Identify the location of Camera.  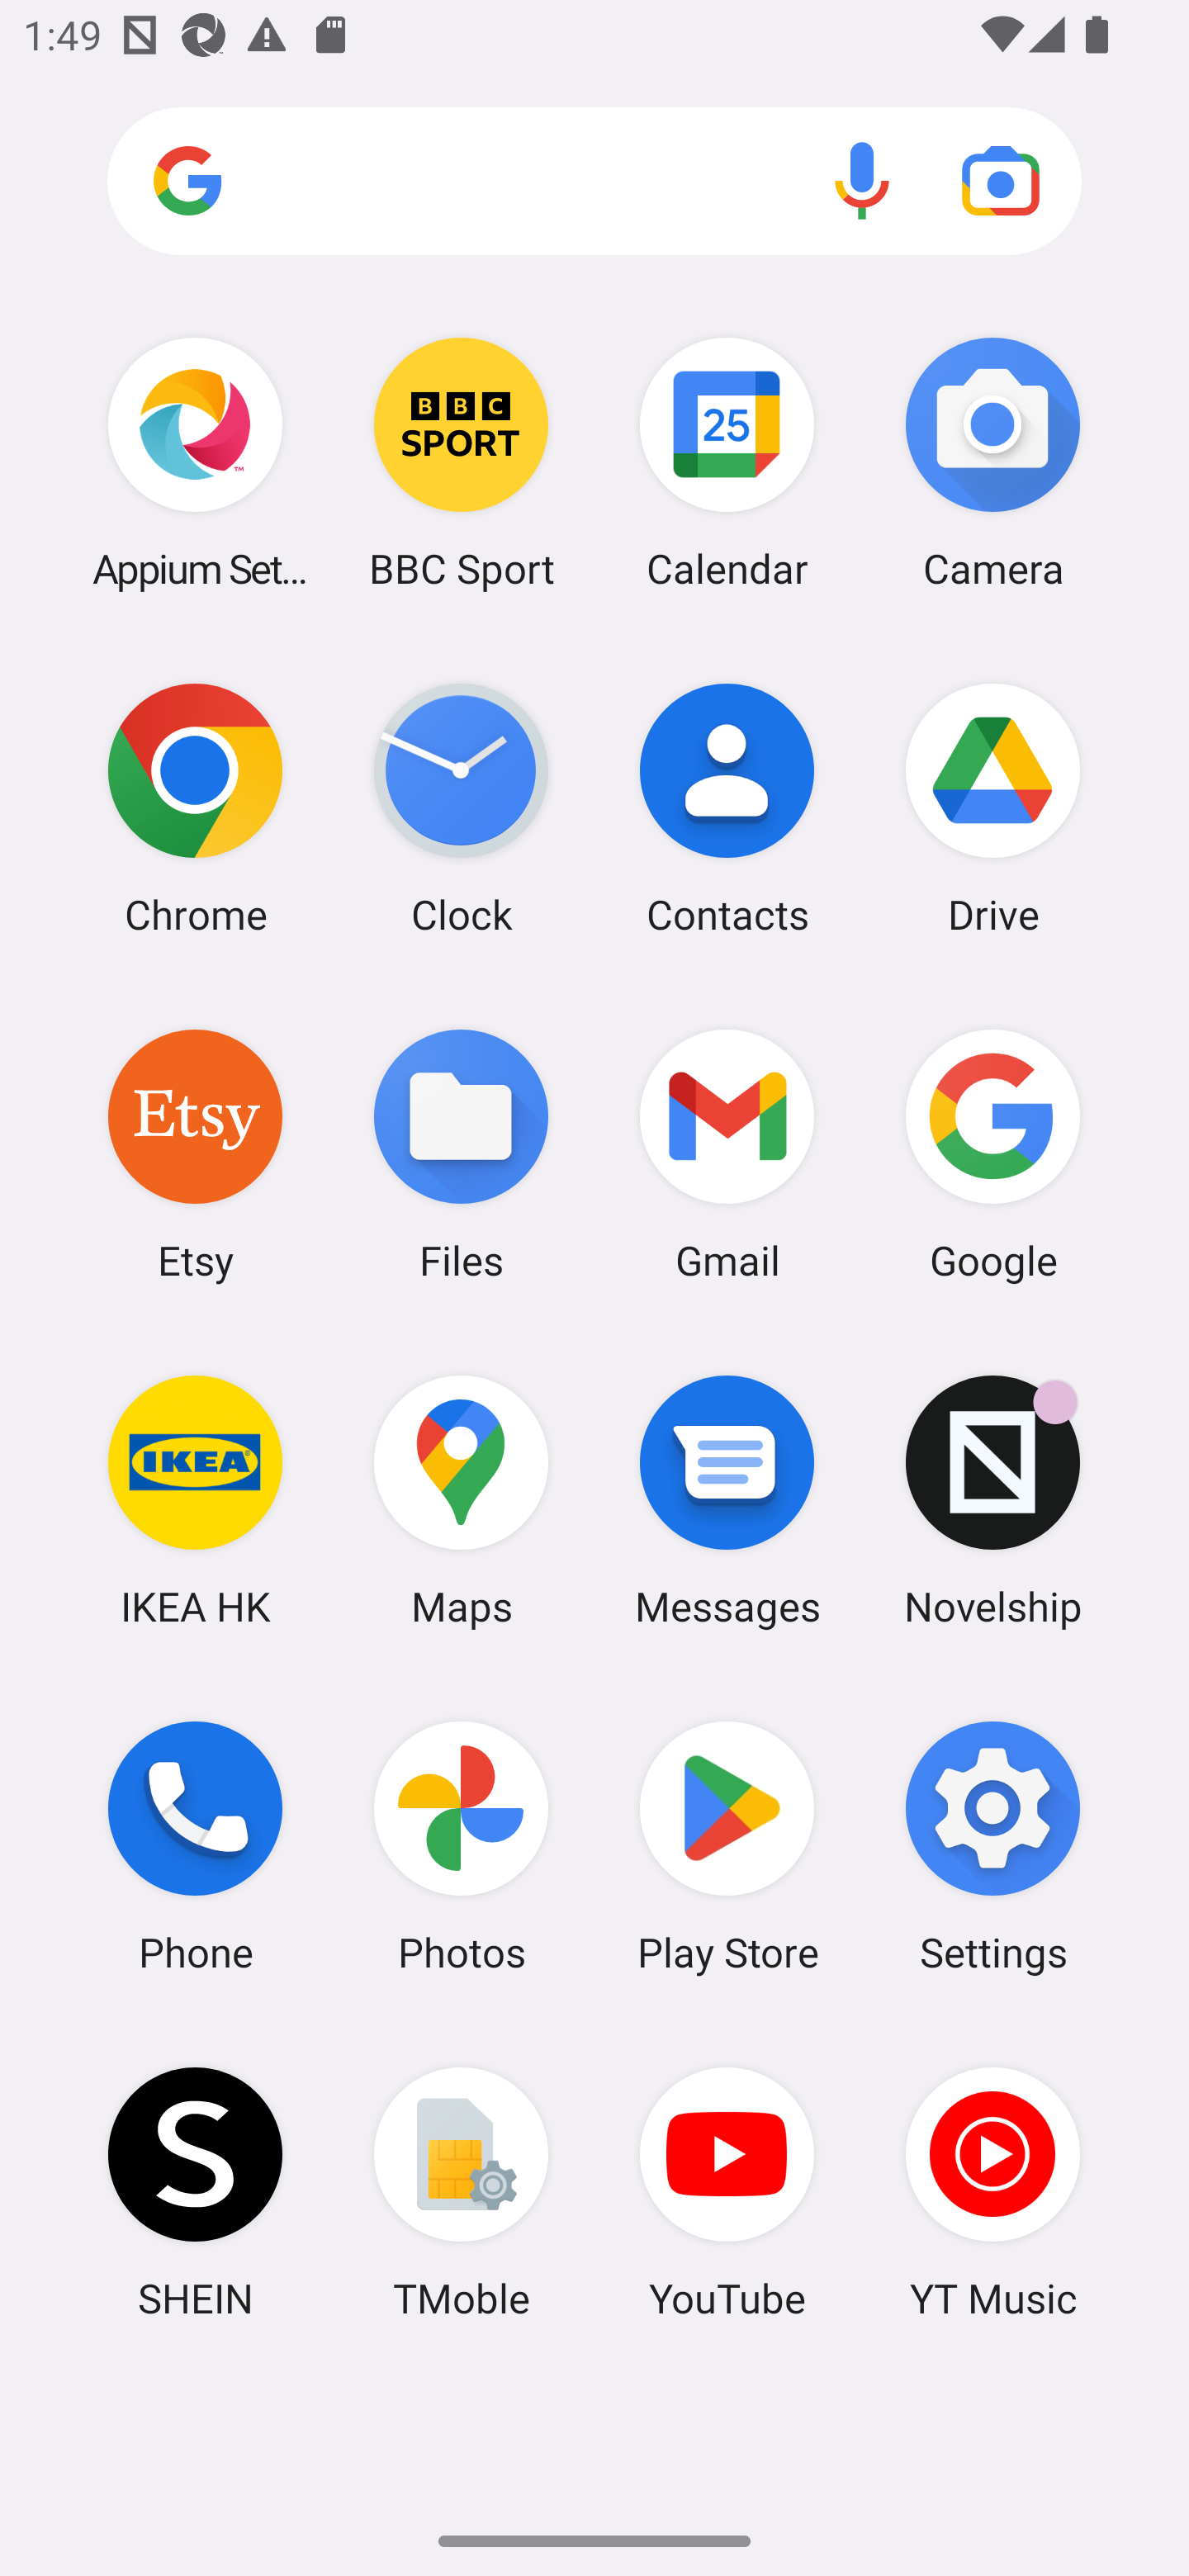
(992, 462).